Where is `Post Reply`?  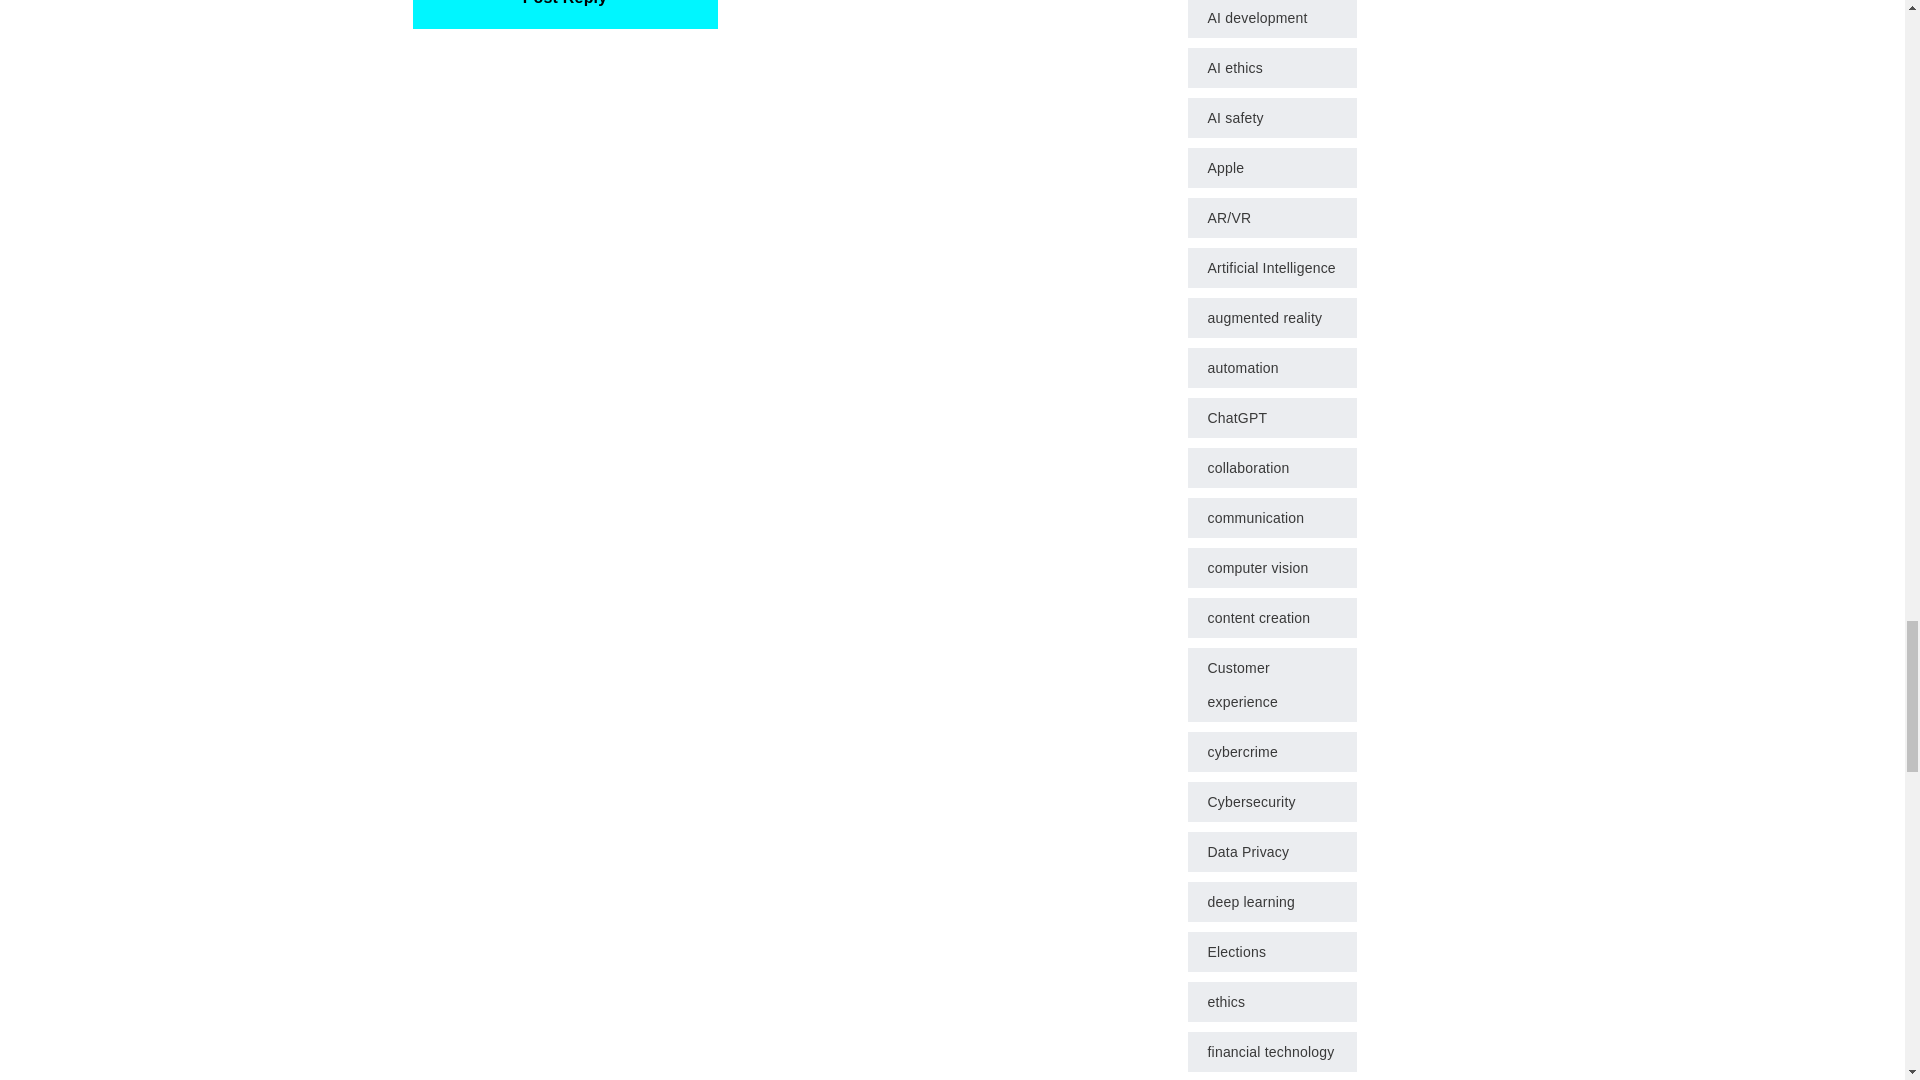
Post Reply is located at coordinates (564, 6).